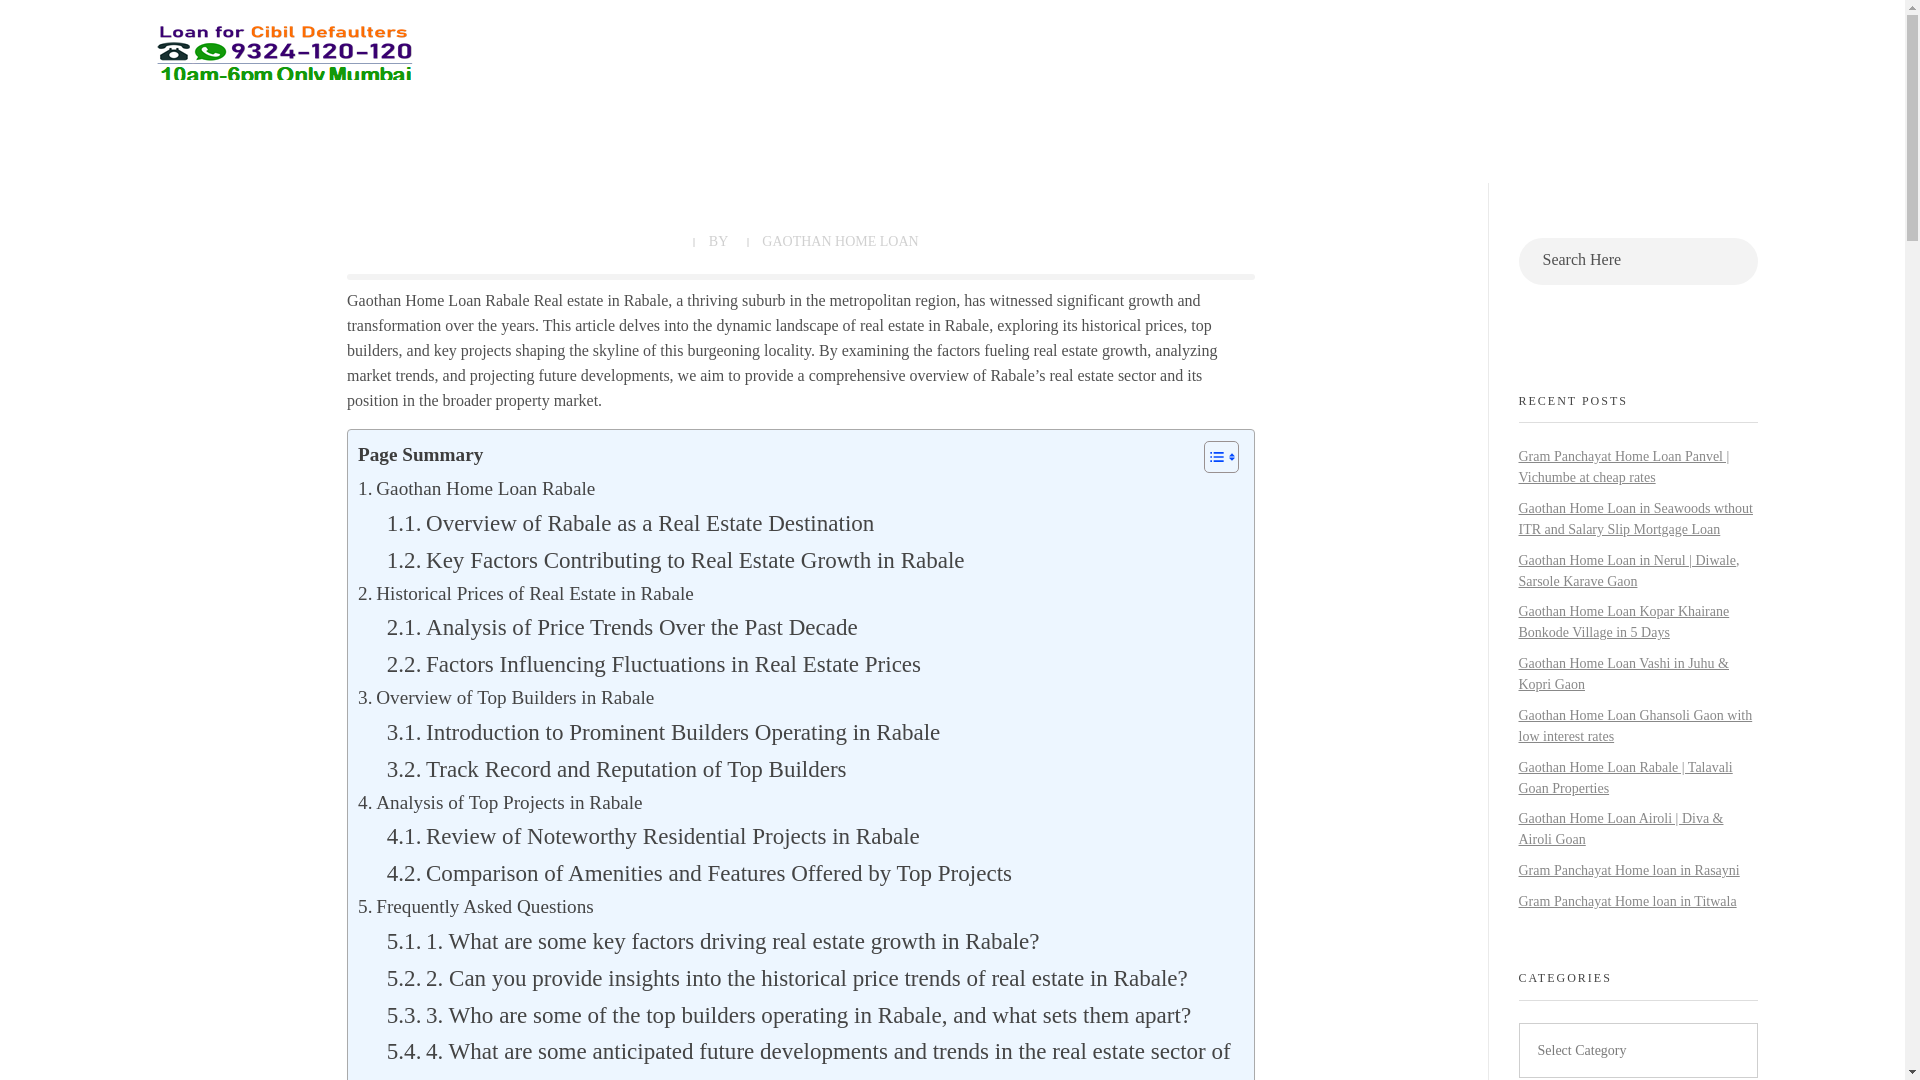 The width and height of the screenshot is (1920, 1080). What do you see at coordinates (500, 803) in the screenshot?
I see `Analysis of Top Projects in Rabale` at bounding box center [500, 803].